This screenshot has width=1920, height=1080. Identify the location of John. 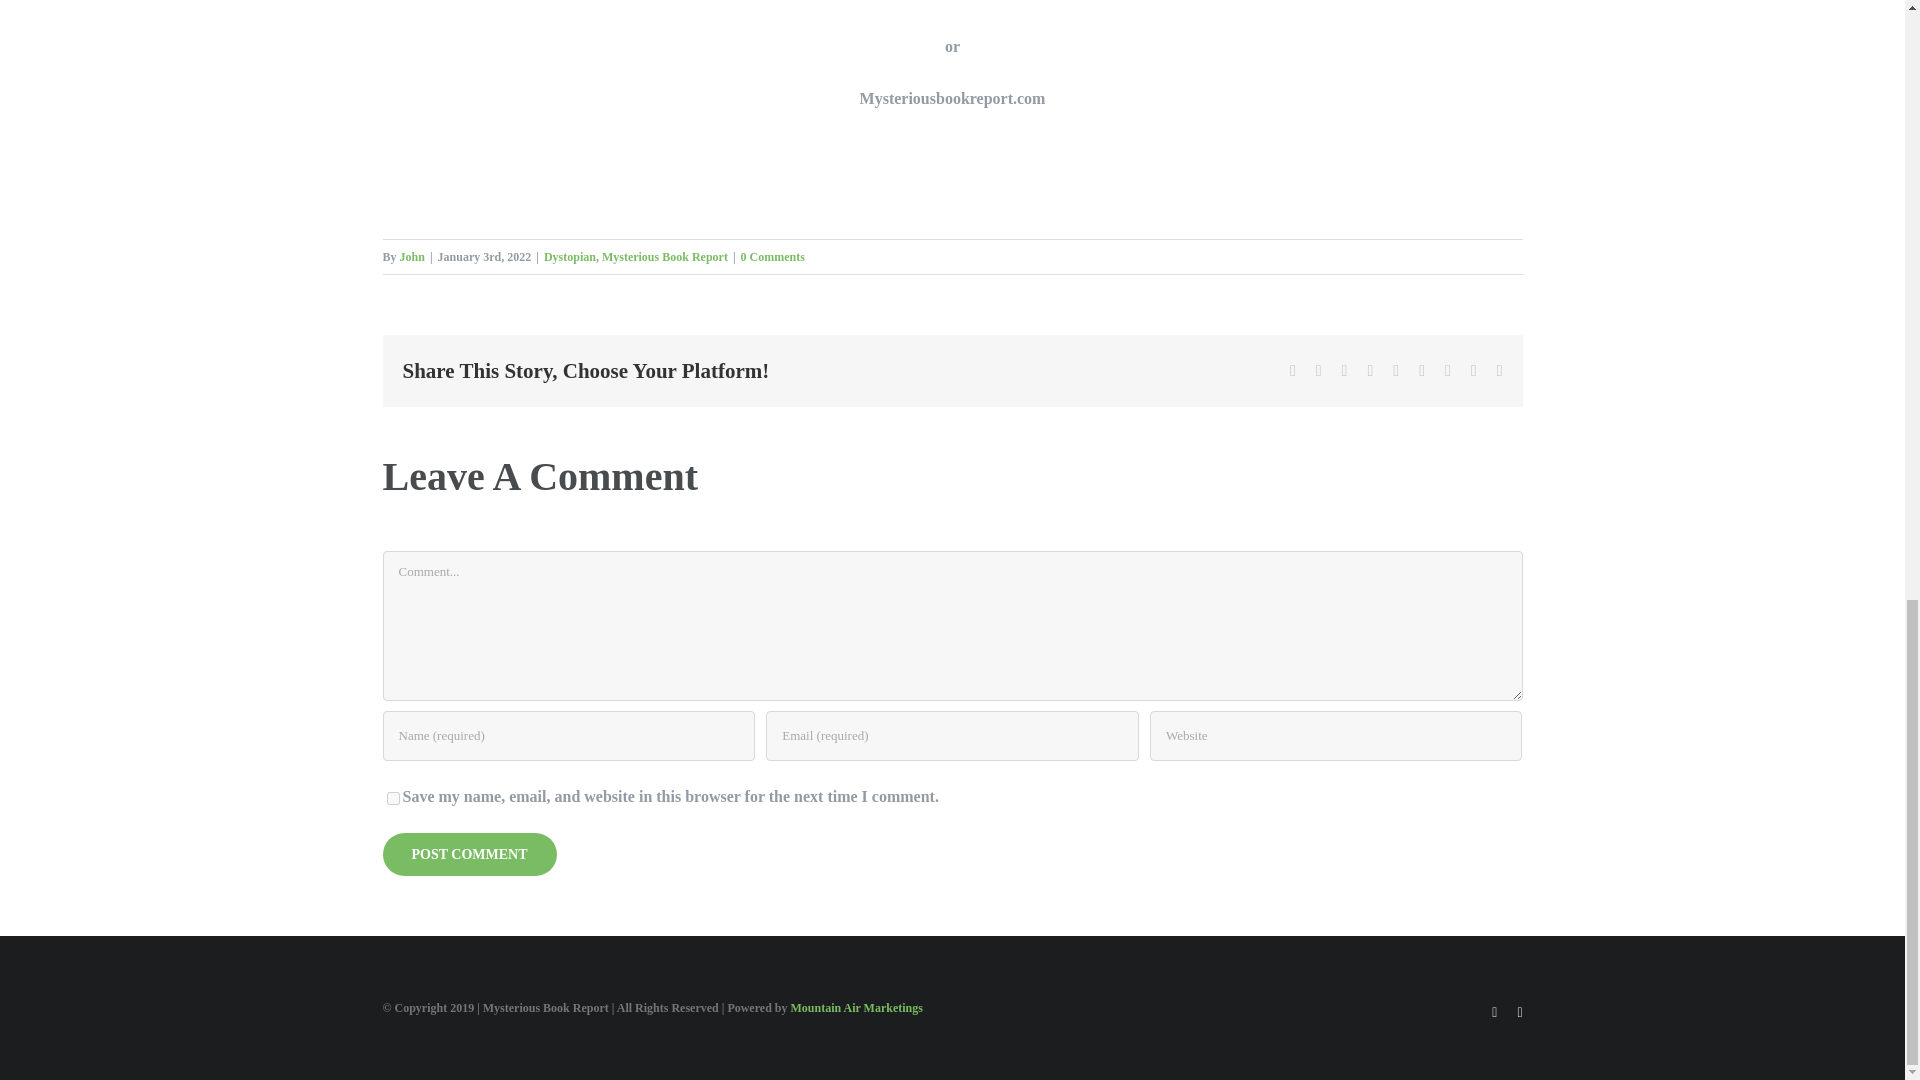
(412, 256).